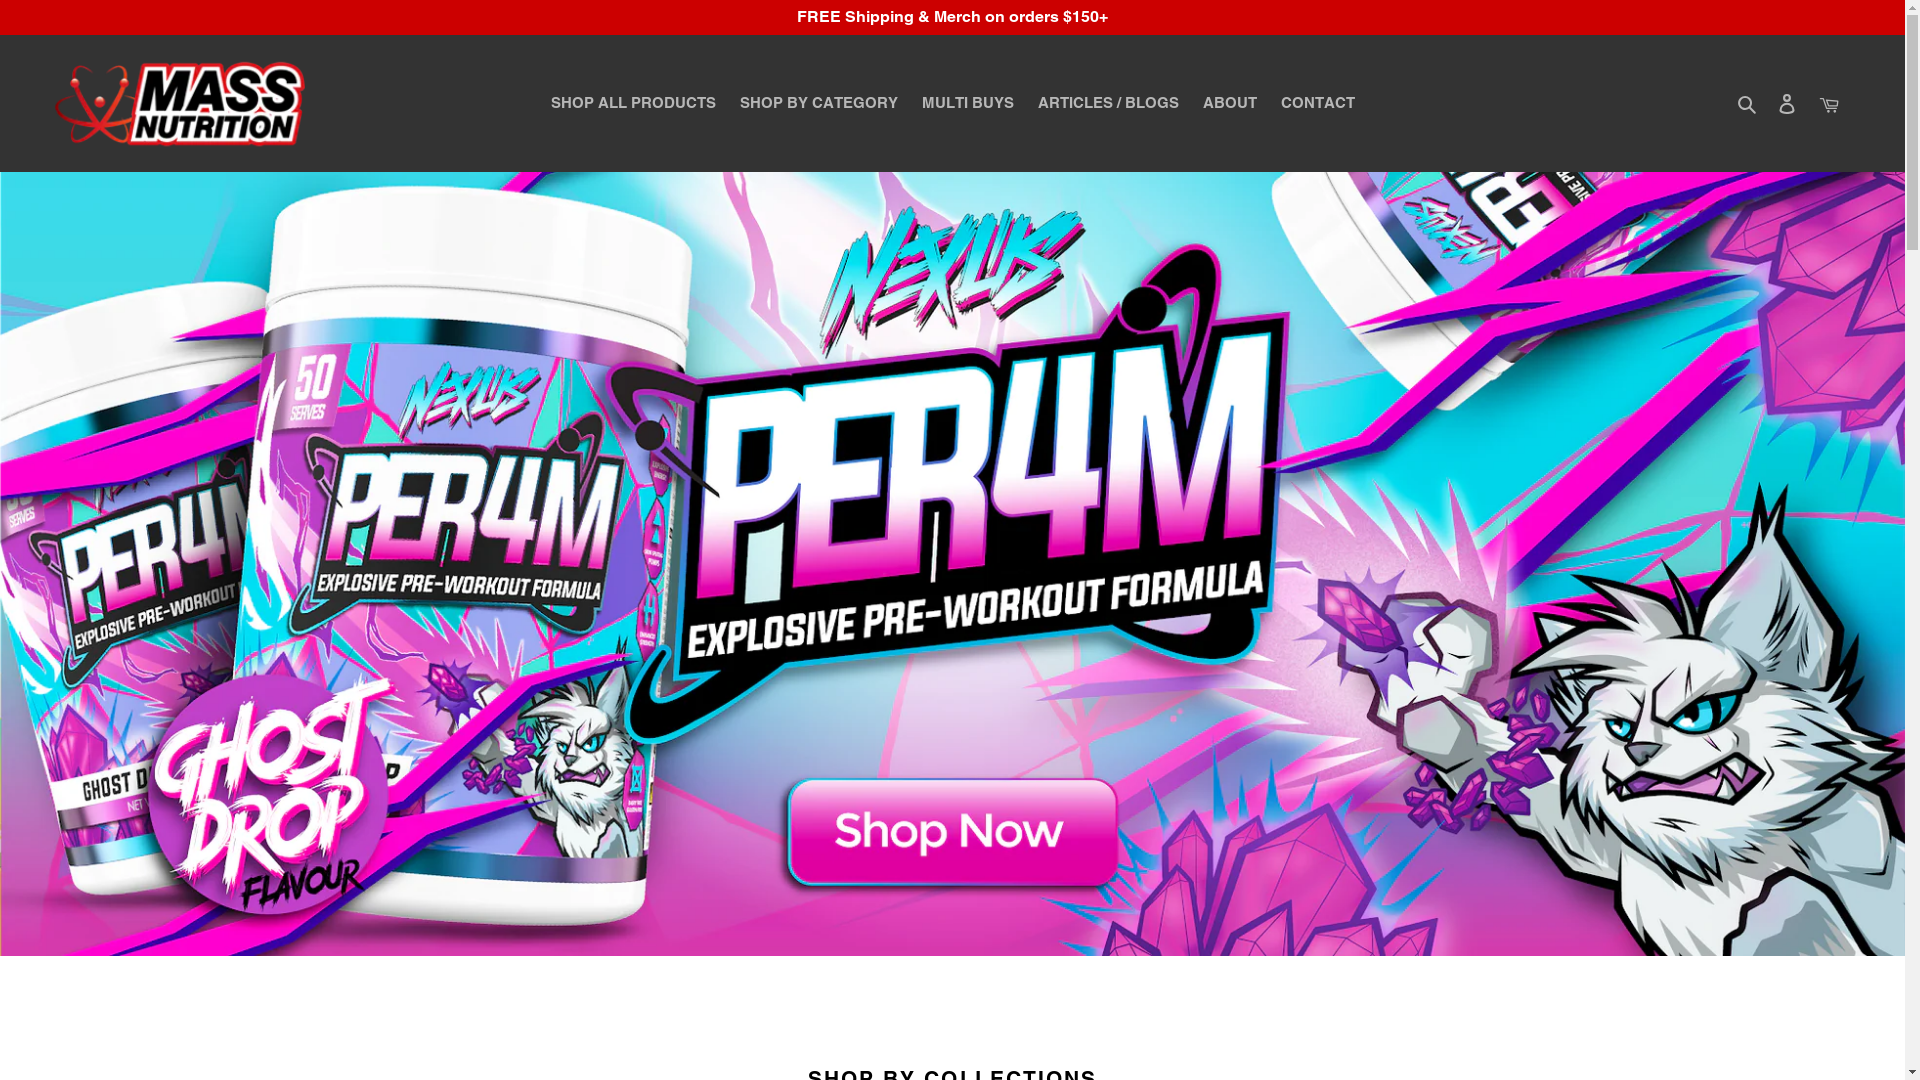  What do you see at coordinates (1317, 104) in the screenshot?
I see `CONTACT` at bounding box center [1317, 104].